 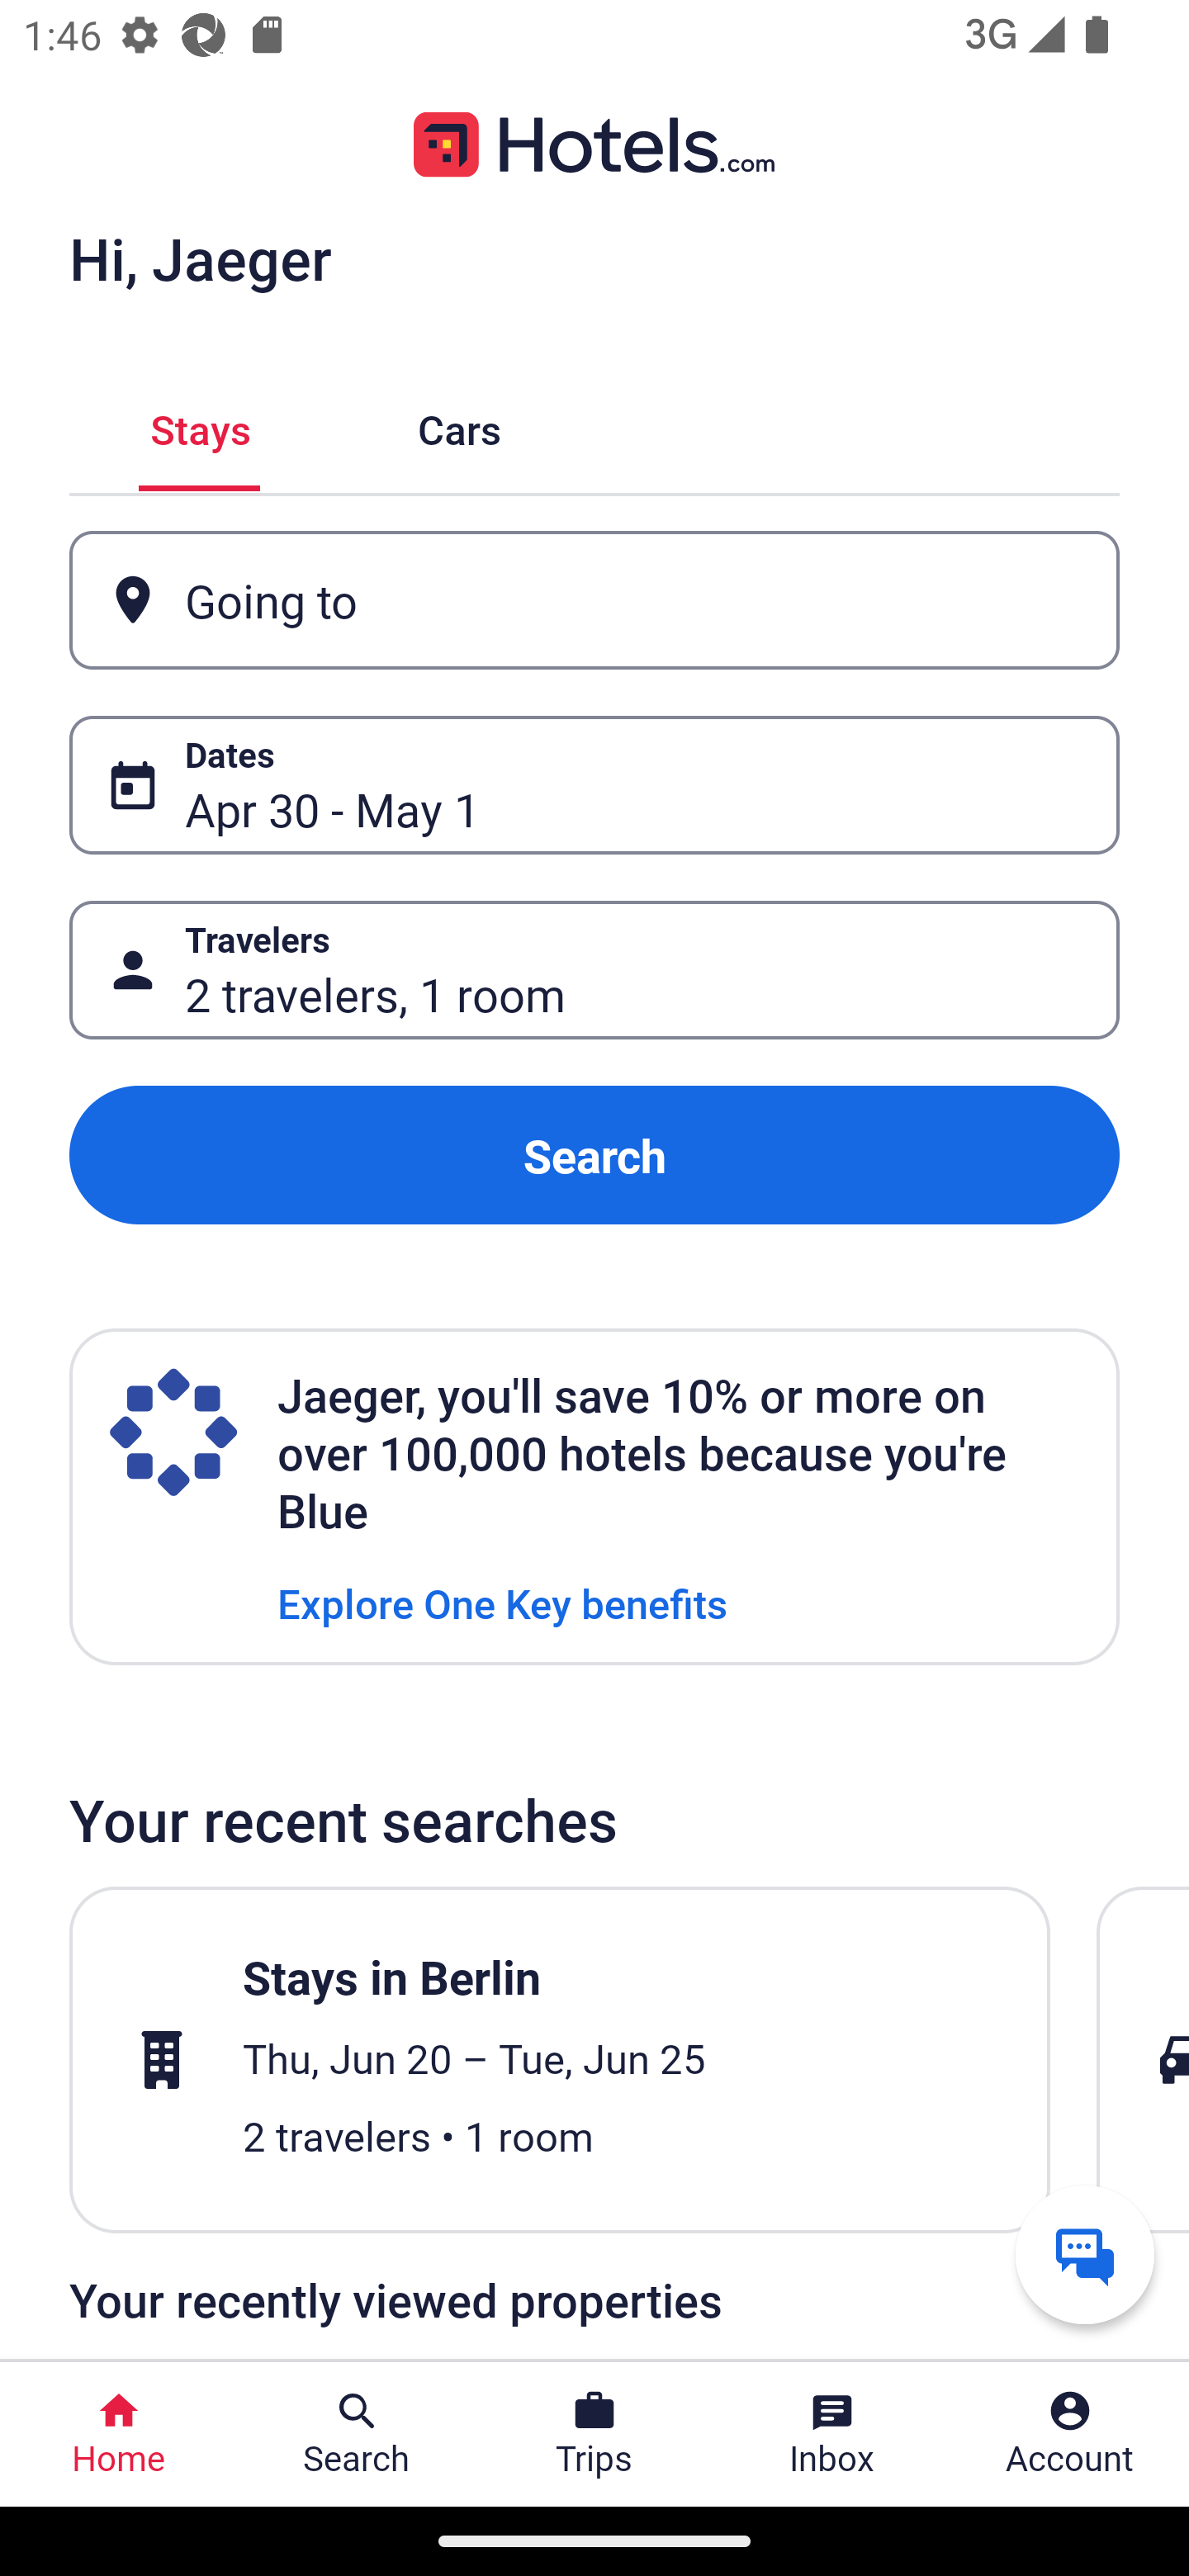 What do you see at coordinates (357, 2434) in the screenshot?
I see `Search Search Button` at bounding box center [357, 2434].